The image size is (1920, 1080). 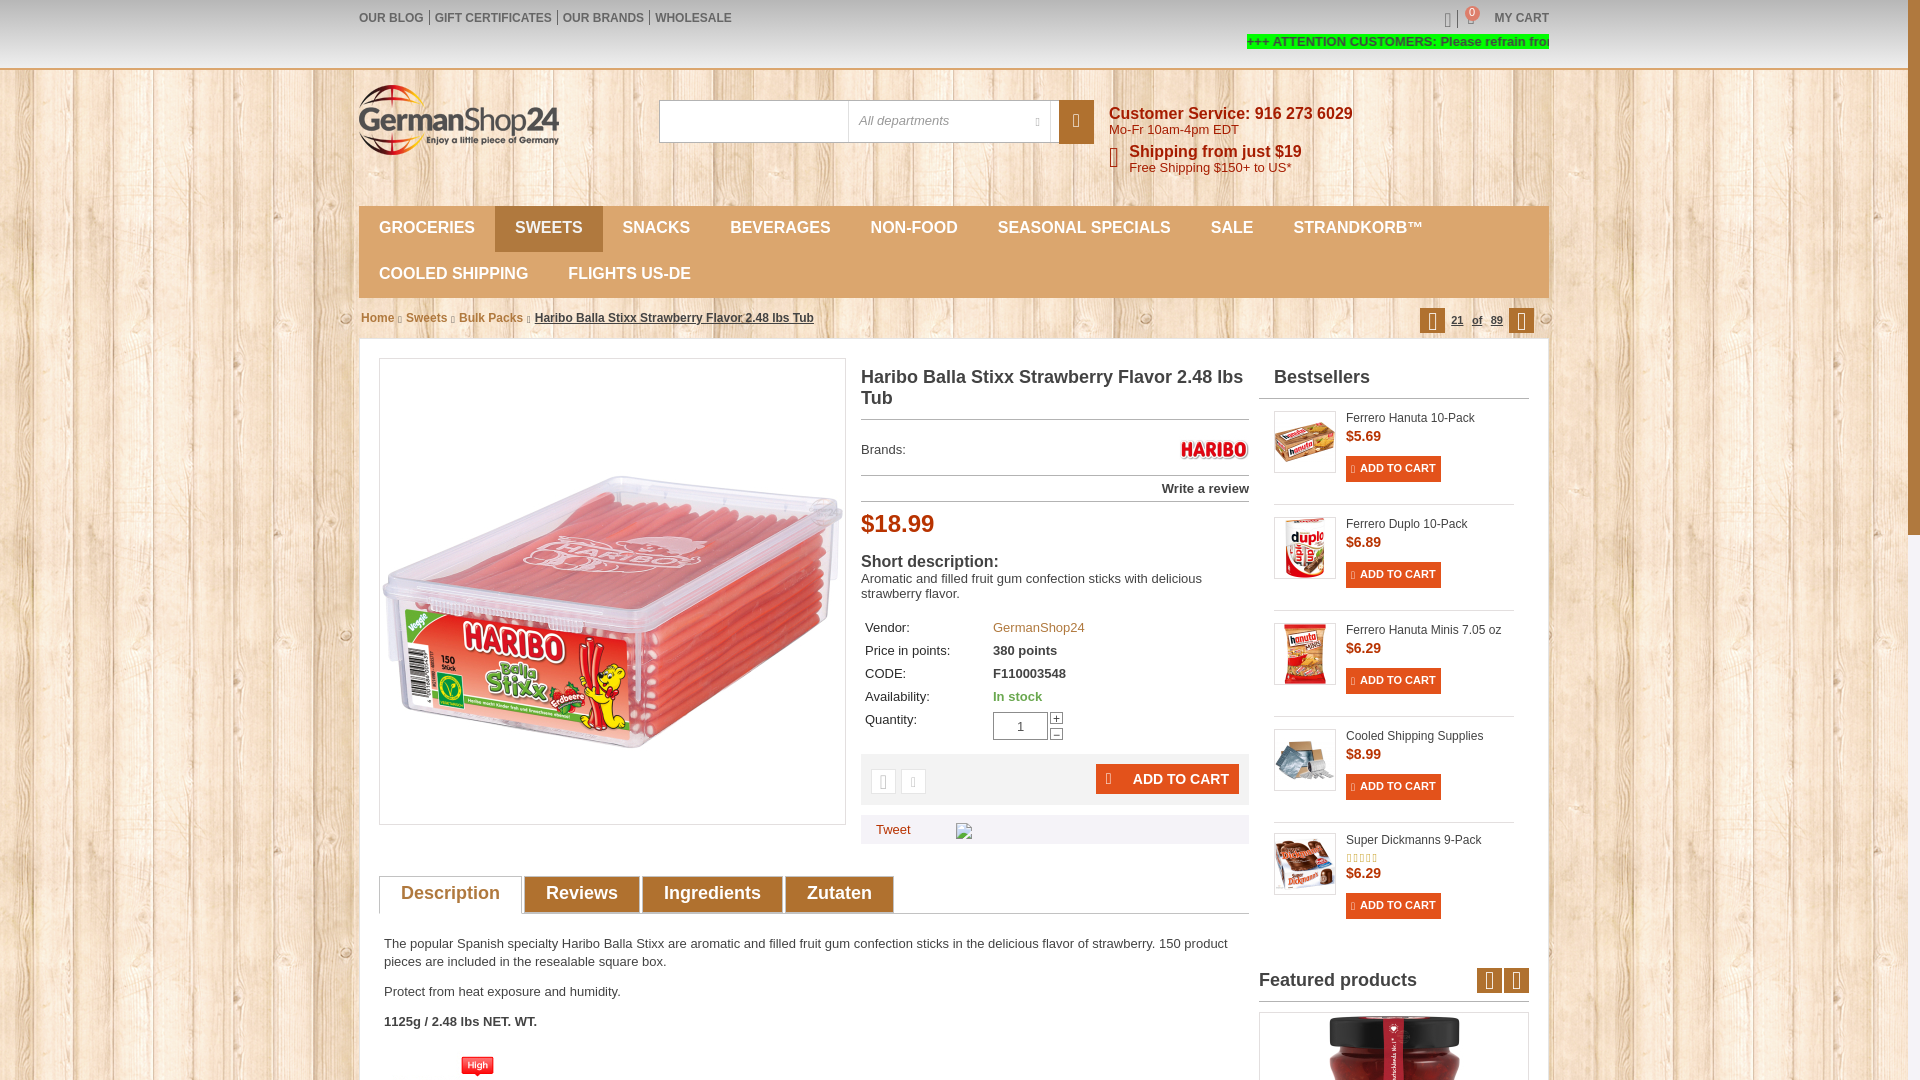 What do you see at coordinates (427, 228) in the screenshot?
I see `GROCERIES` at bounding box center [427, 228].